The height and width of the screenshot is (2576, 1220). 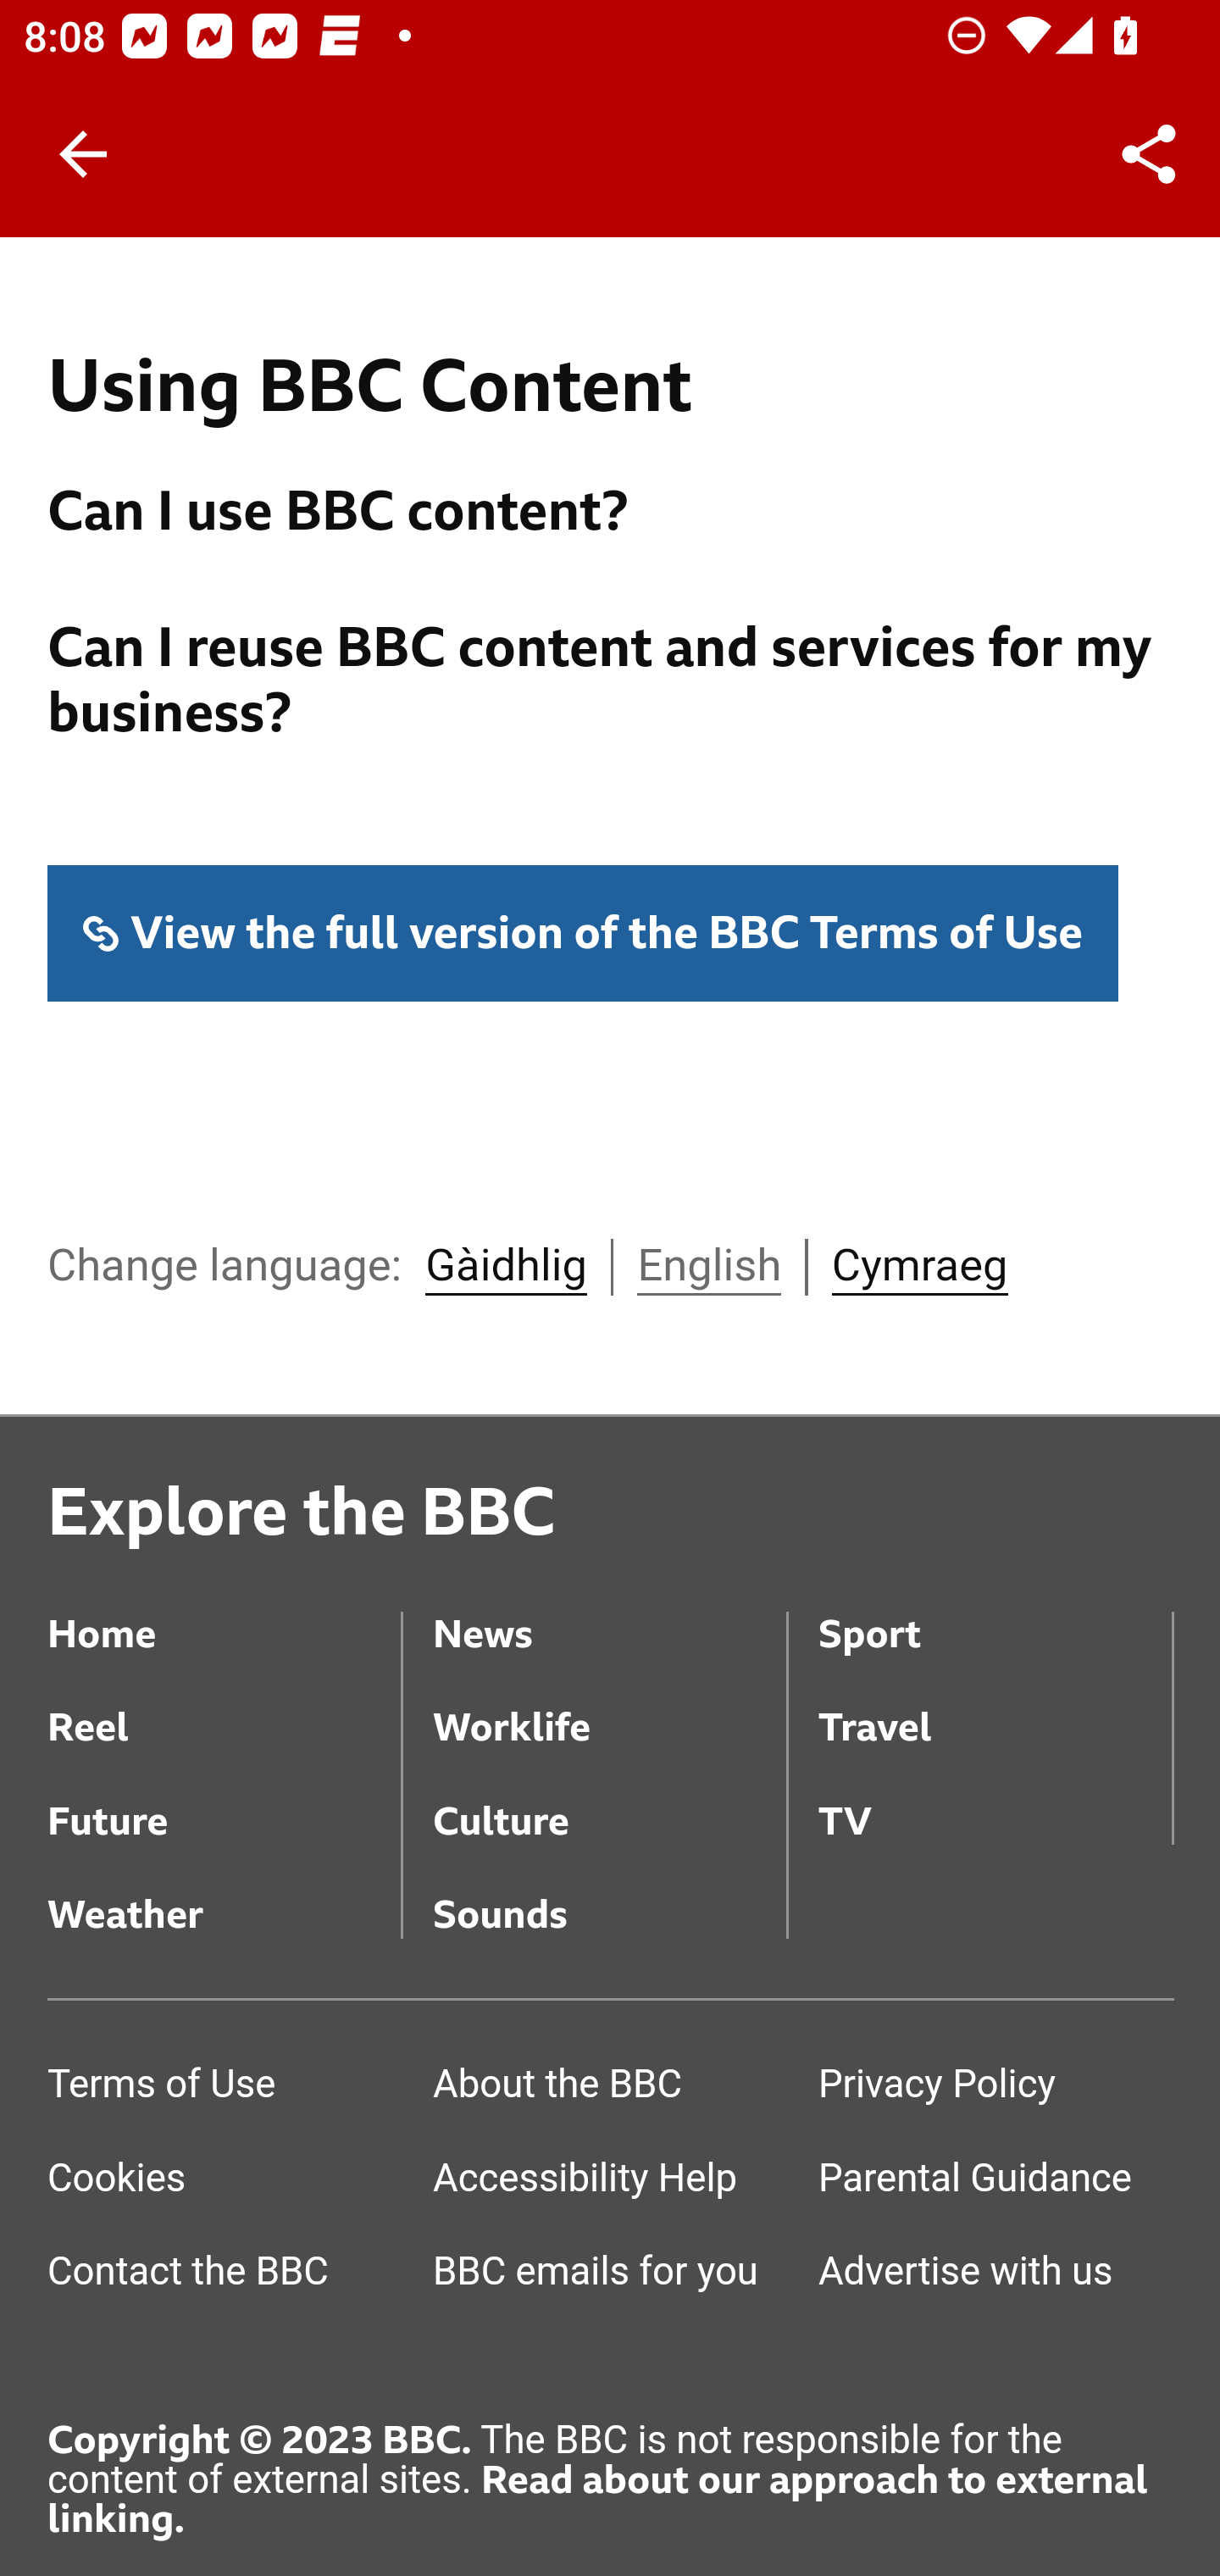 I want to click on BBC emails for you, so click(x=608, y=2275).